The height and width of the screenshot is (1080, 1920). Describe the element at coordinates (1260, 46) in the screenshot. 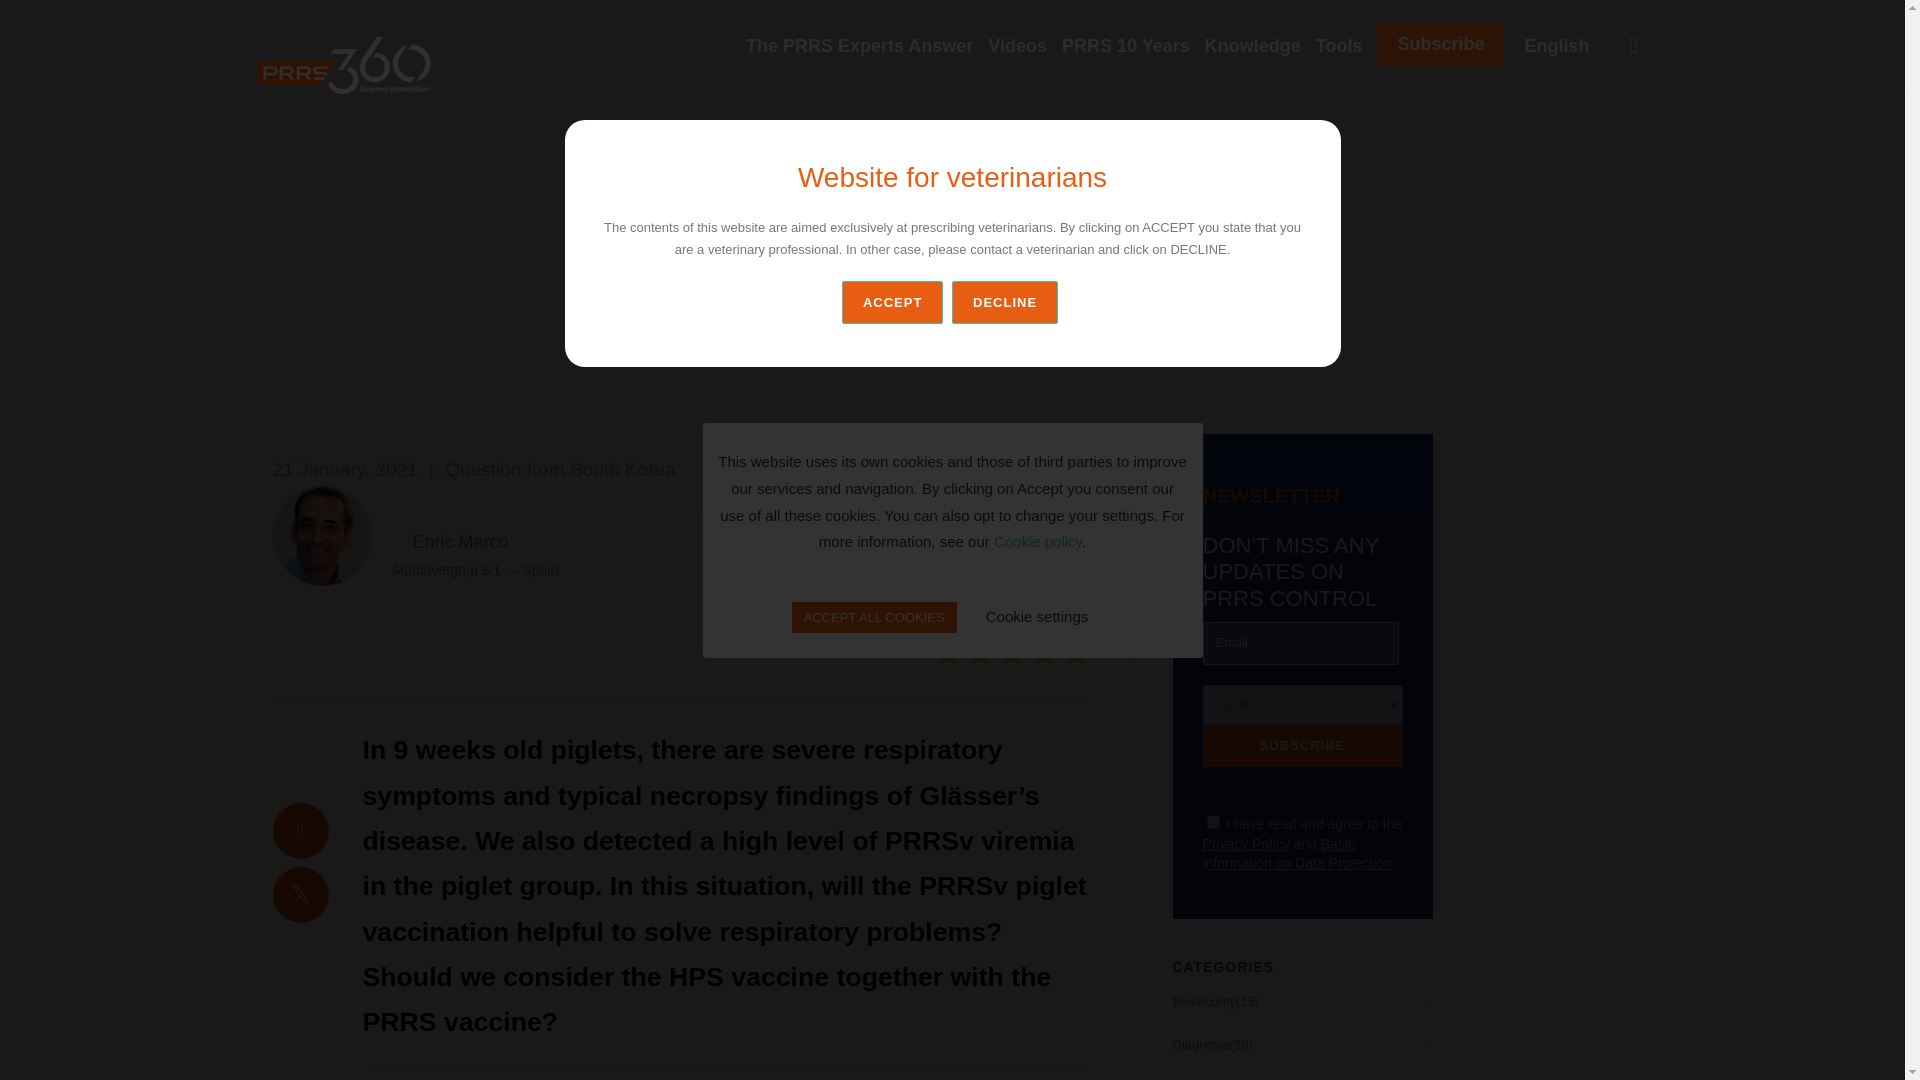

I see `Knowledge` at that location.